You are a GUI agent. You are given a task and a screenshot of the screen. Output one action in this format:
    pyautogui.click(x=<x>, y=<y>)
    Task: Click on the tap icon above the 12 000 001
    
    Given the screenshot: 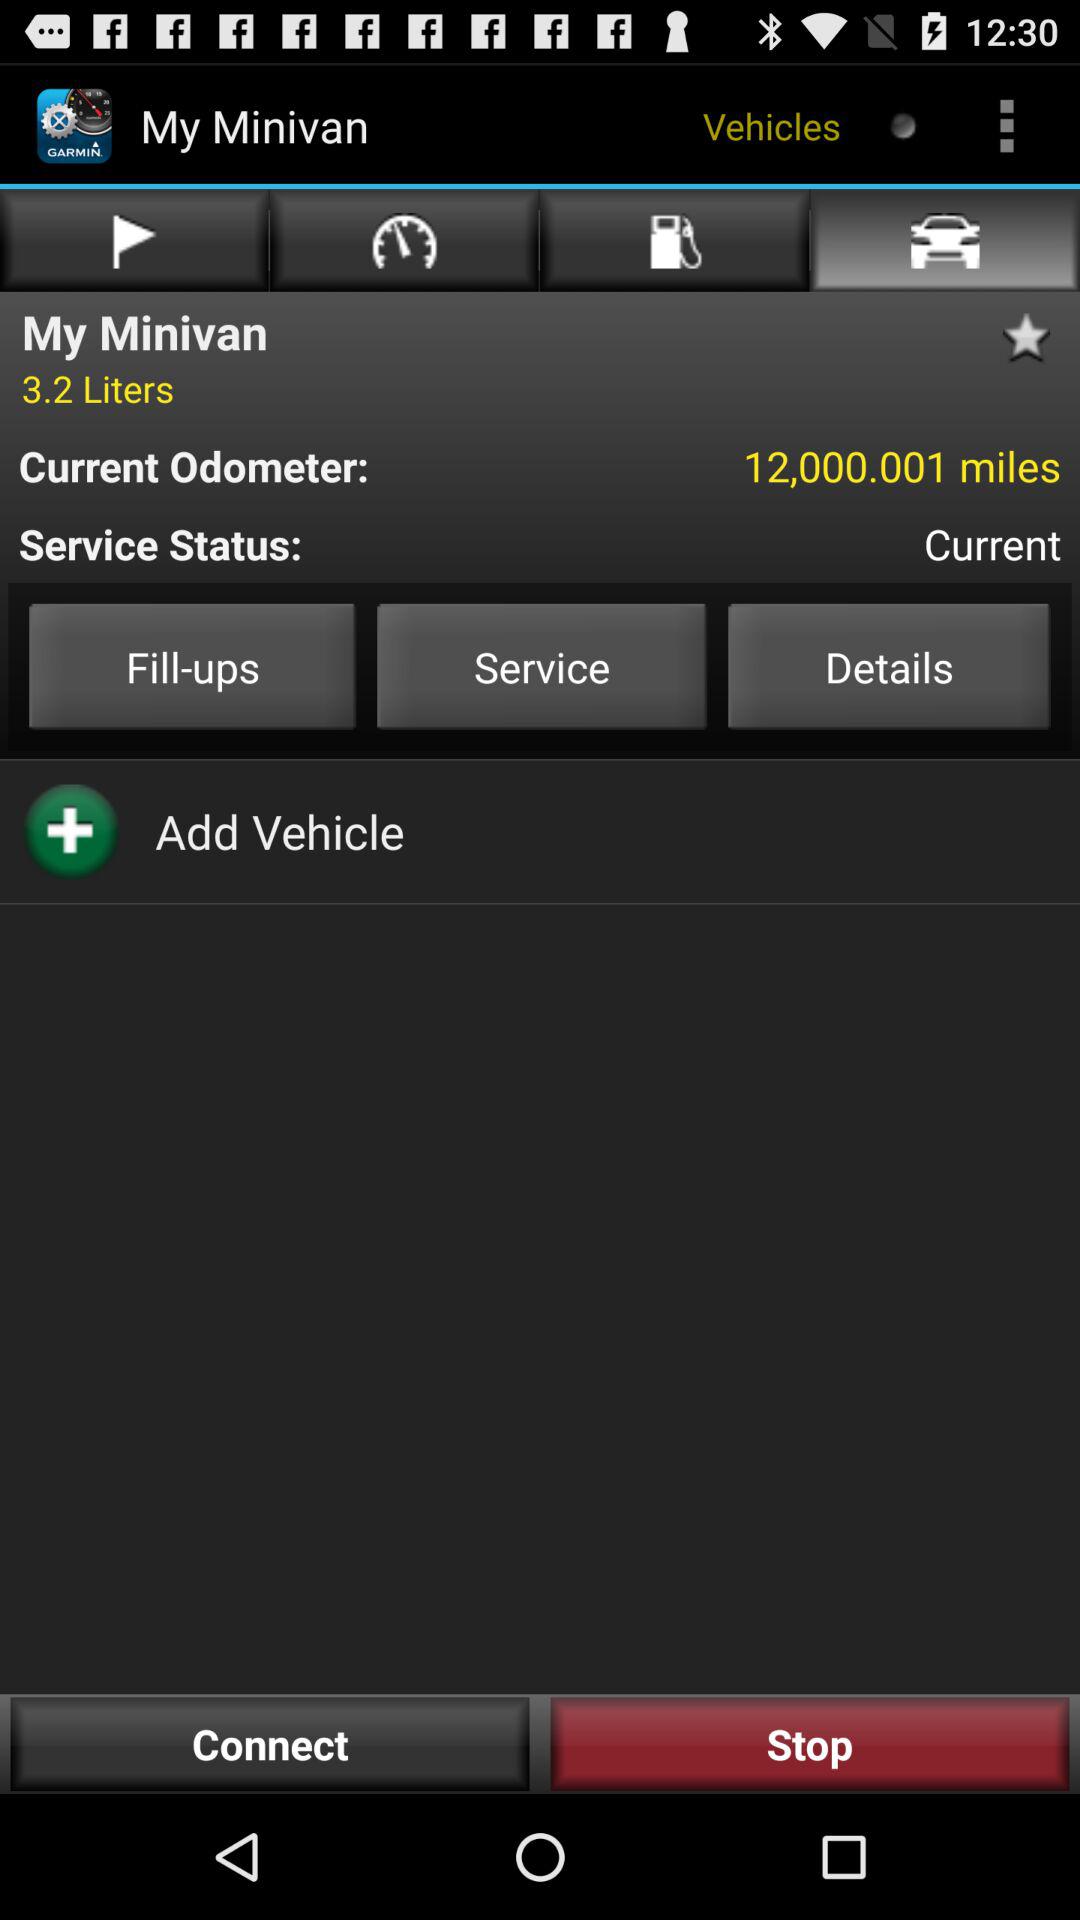 What is the action you would take?
    pyautogui.click(x=1032, y=338)
    